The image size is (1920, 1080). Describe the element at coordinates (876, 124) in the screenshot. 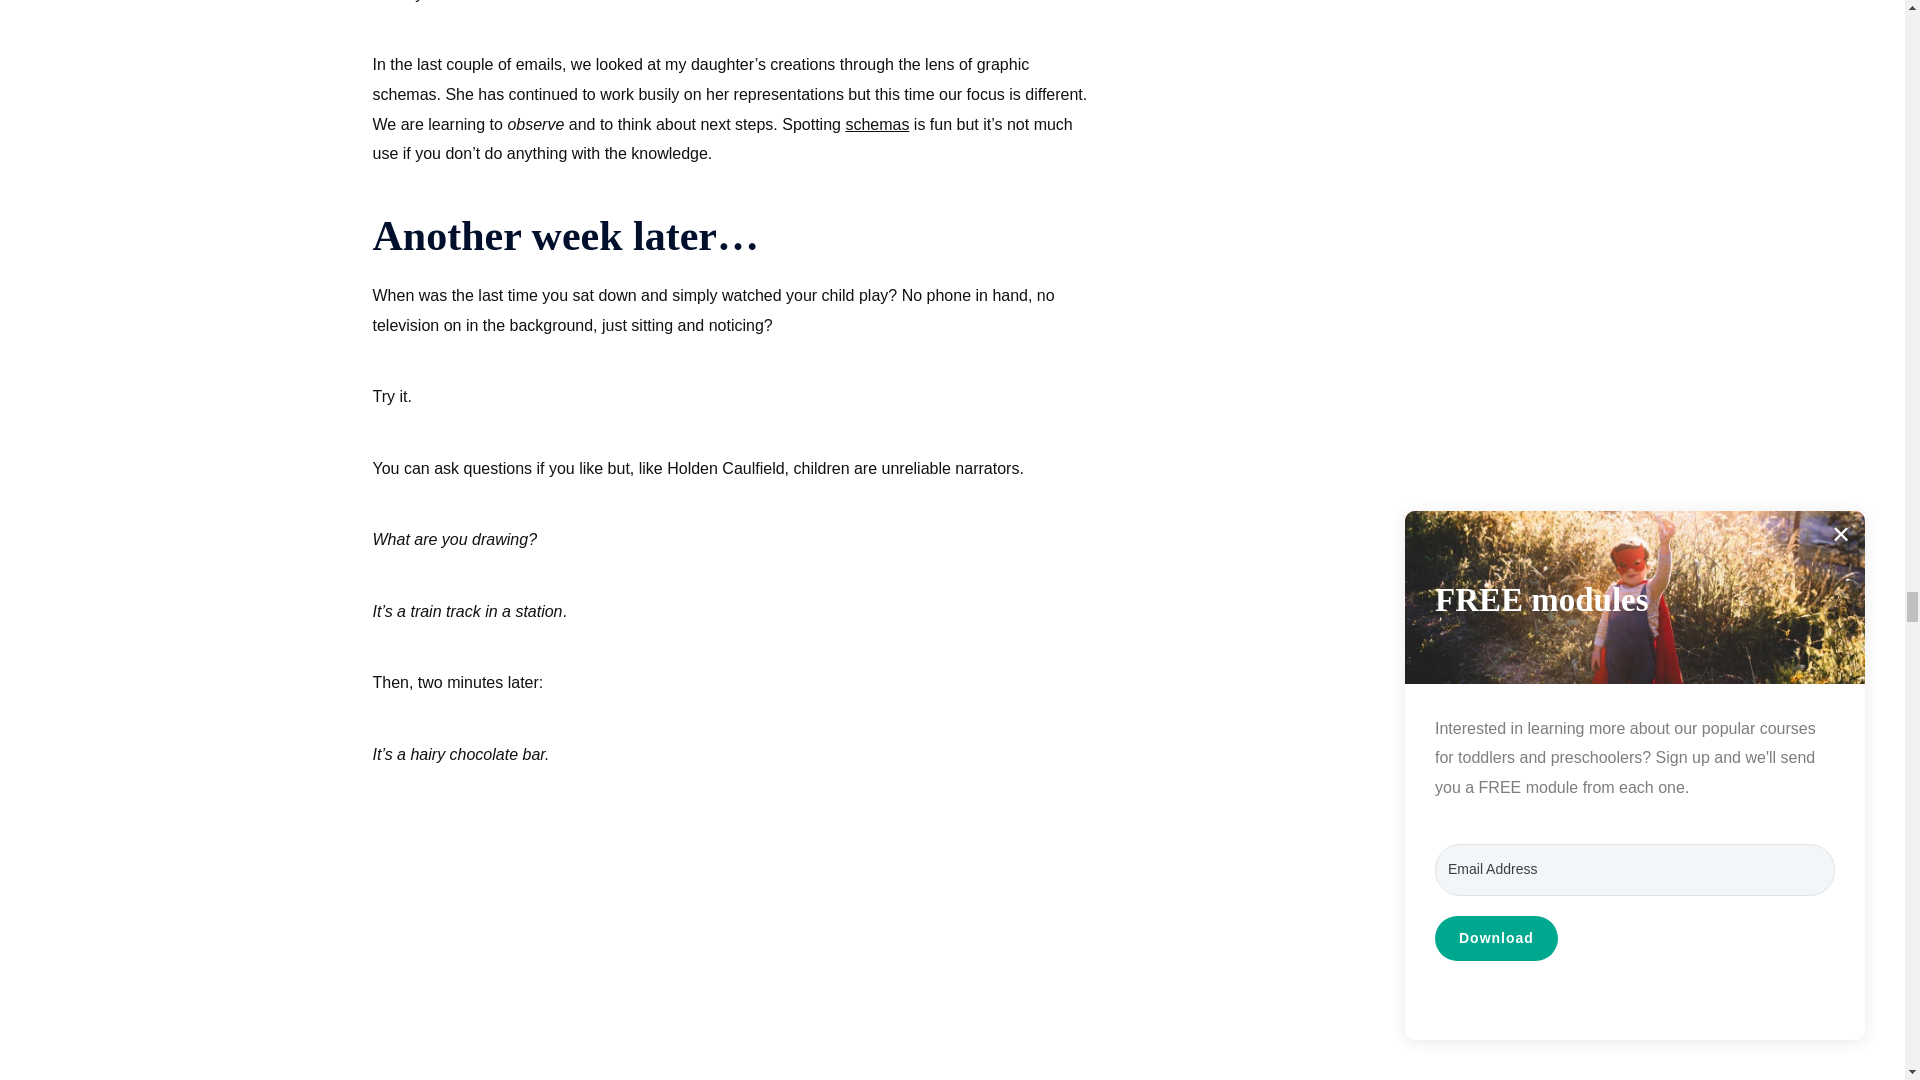

I see `Schema play - an introduction to action schemas` at that location.